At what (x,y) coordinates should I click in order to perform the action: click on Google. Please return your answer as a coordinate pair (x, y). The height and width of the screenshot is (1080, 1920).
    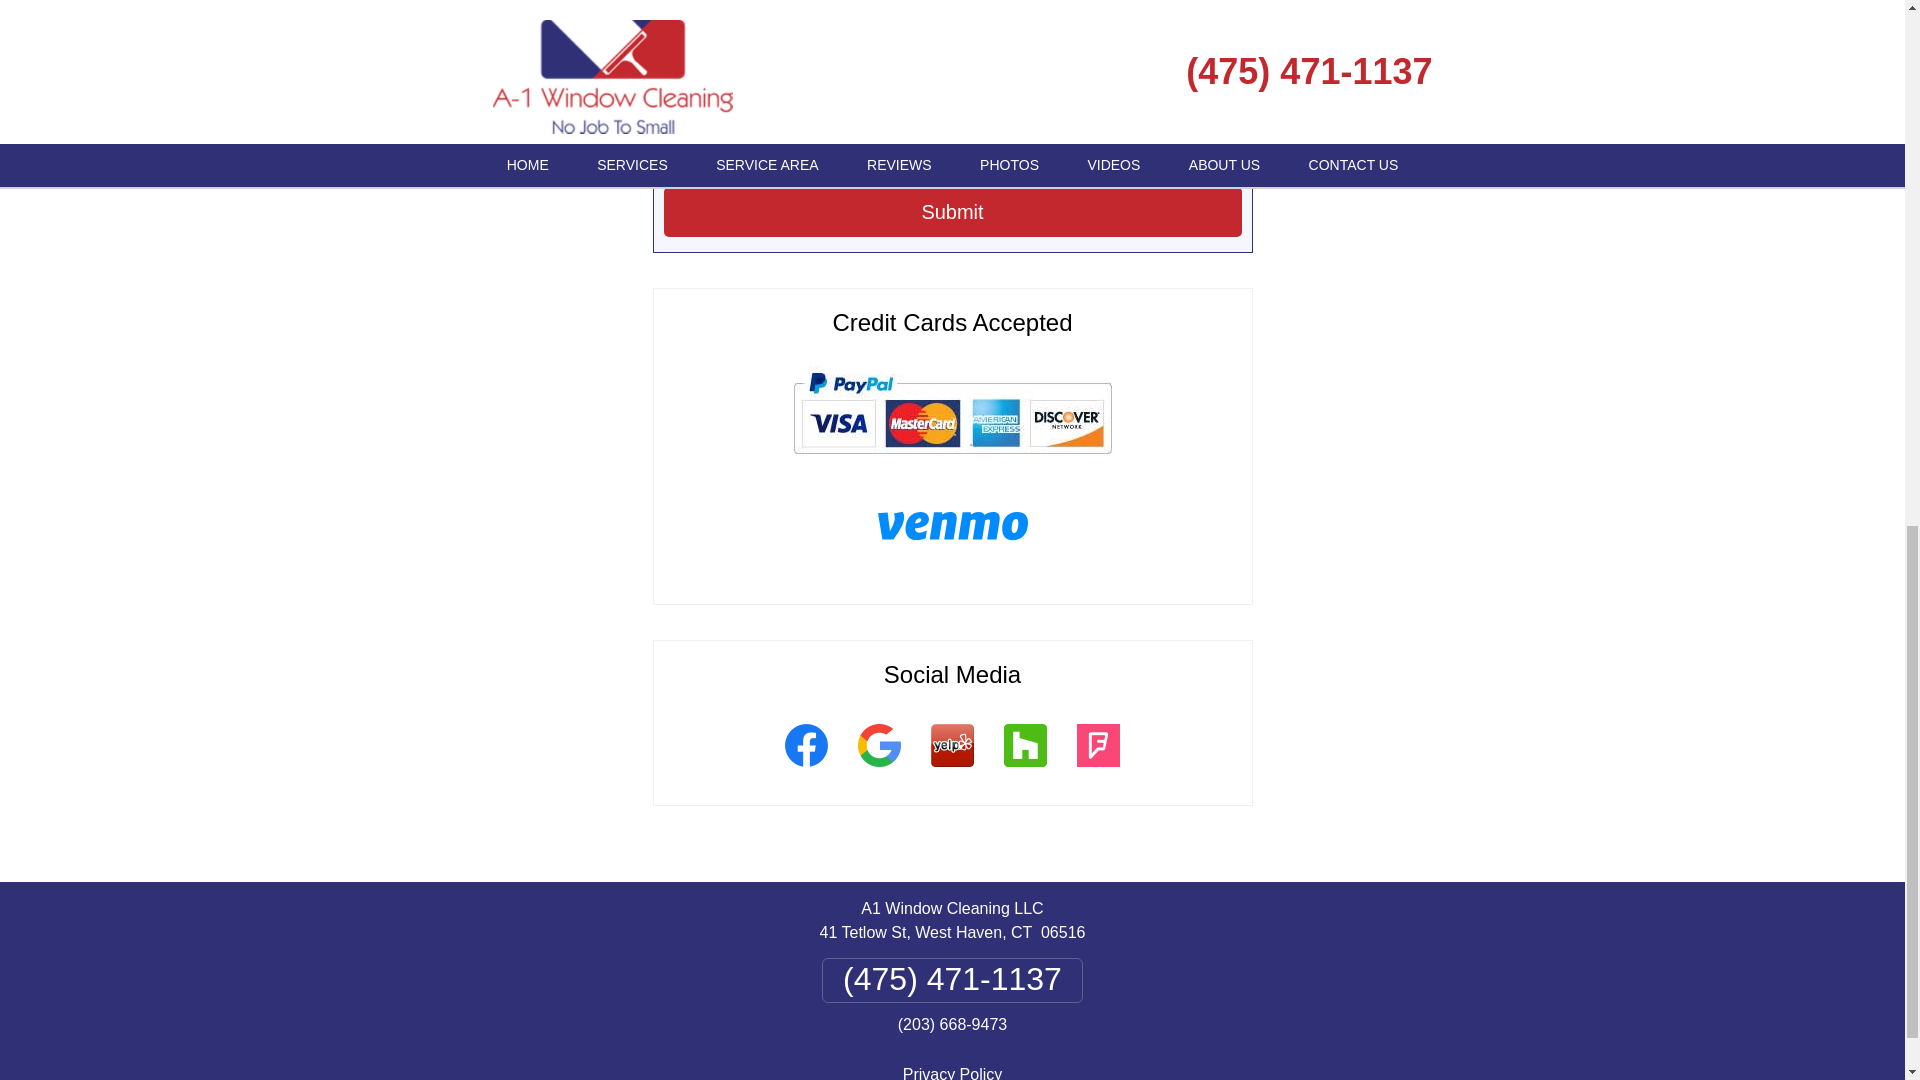
    Looking at the image, I should click on (878, 770).